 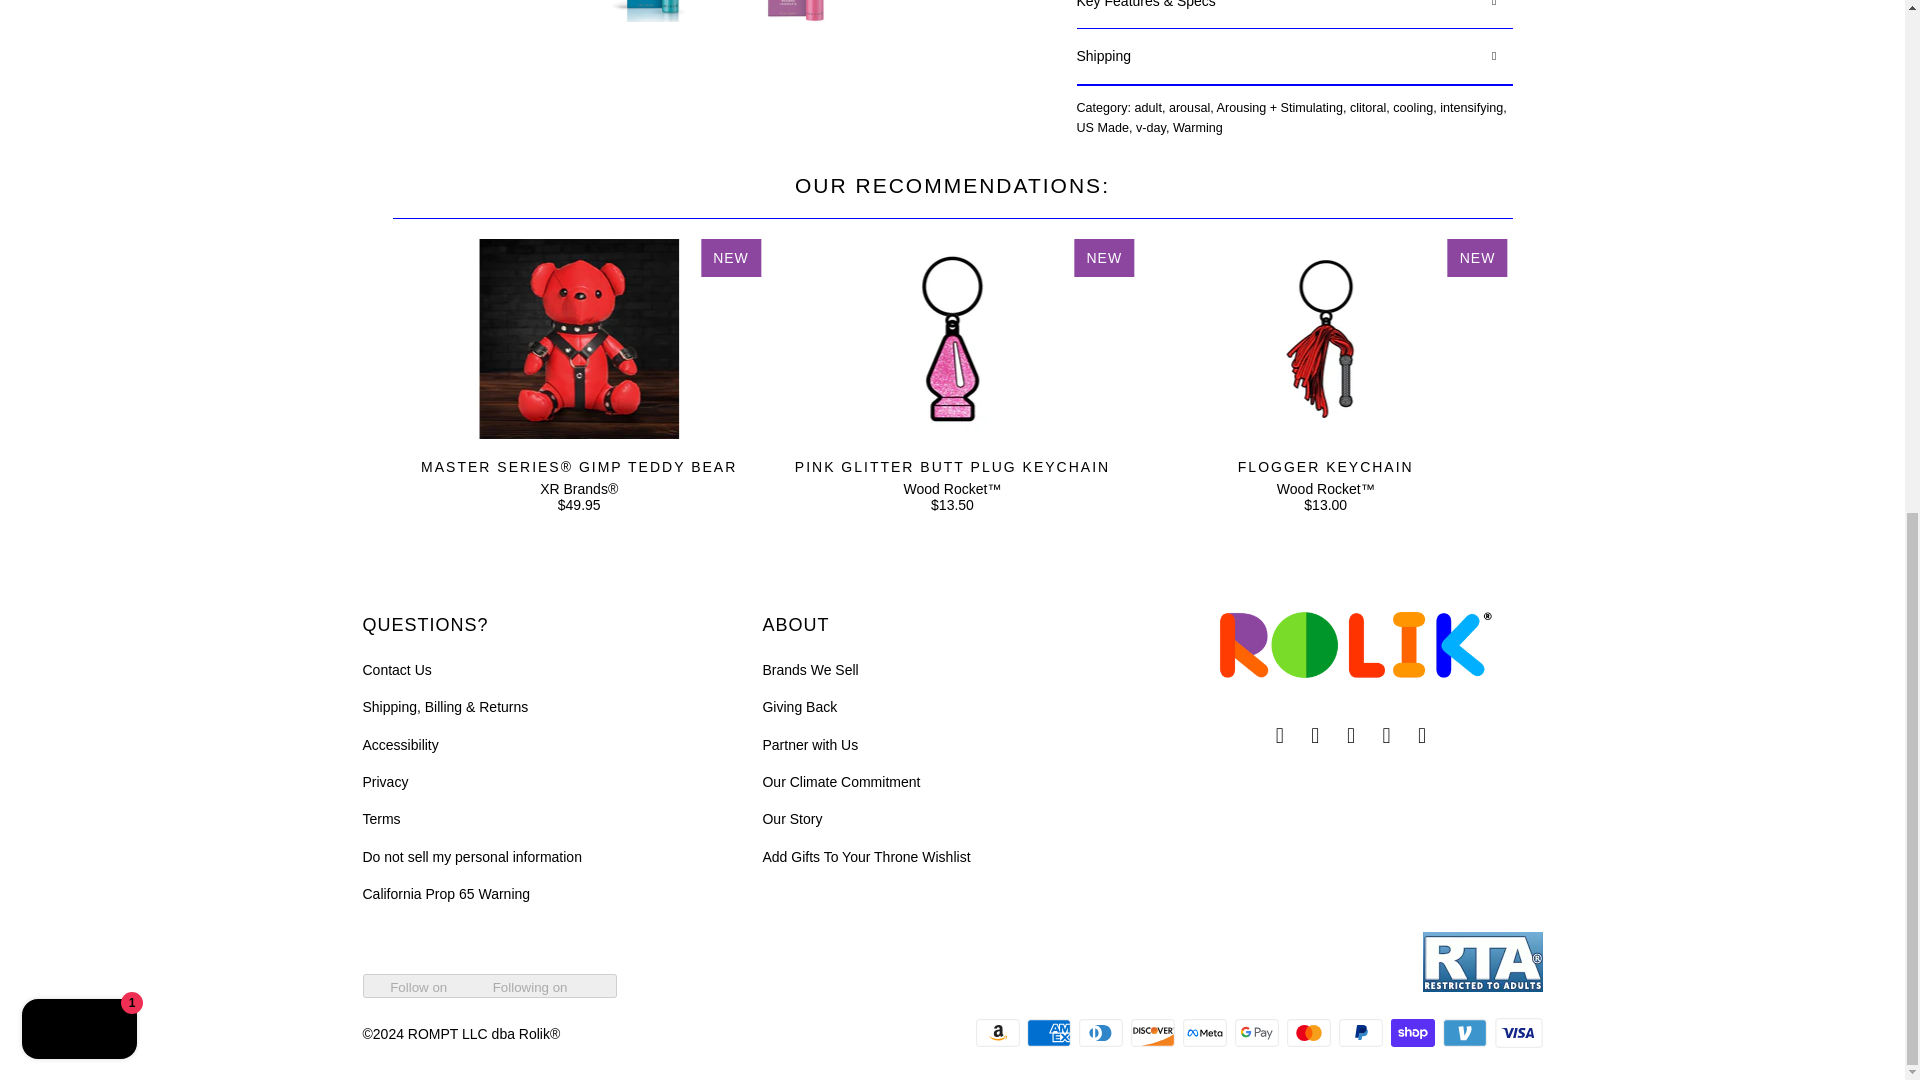 What do you see at coordinates (1051, 1032) in the screenshot?
I see `American Express` at bounding box center [1051, 1032].